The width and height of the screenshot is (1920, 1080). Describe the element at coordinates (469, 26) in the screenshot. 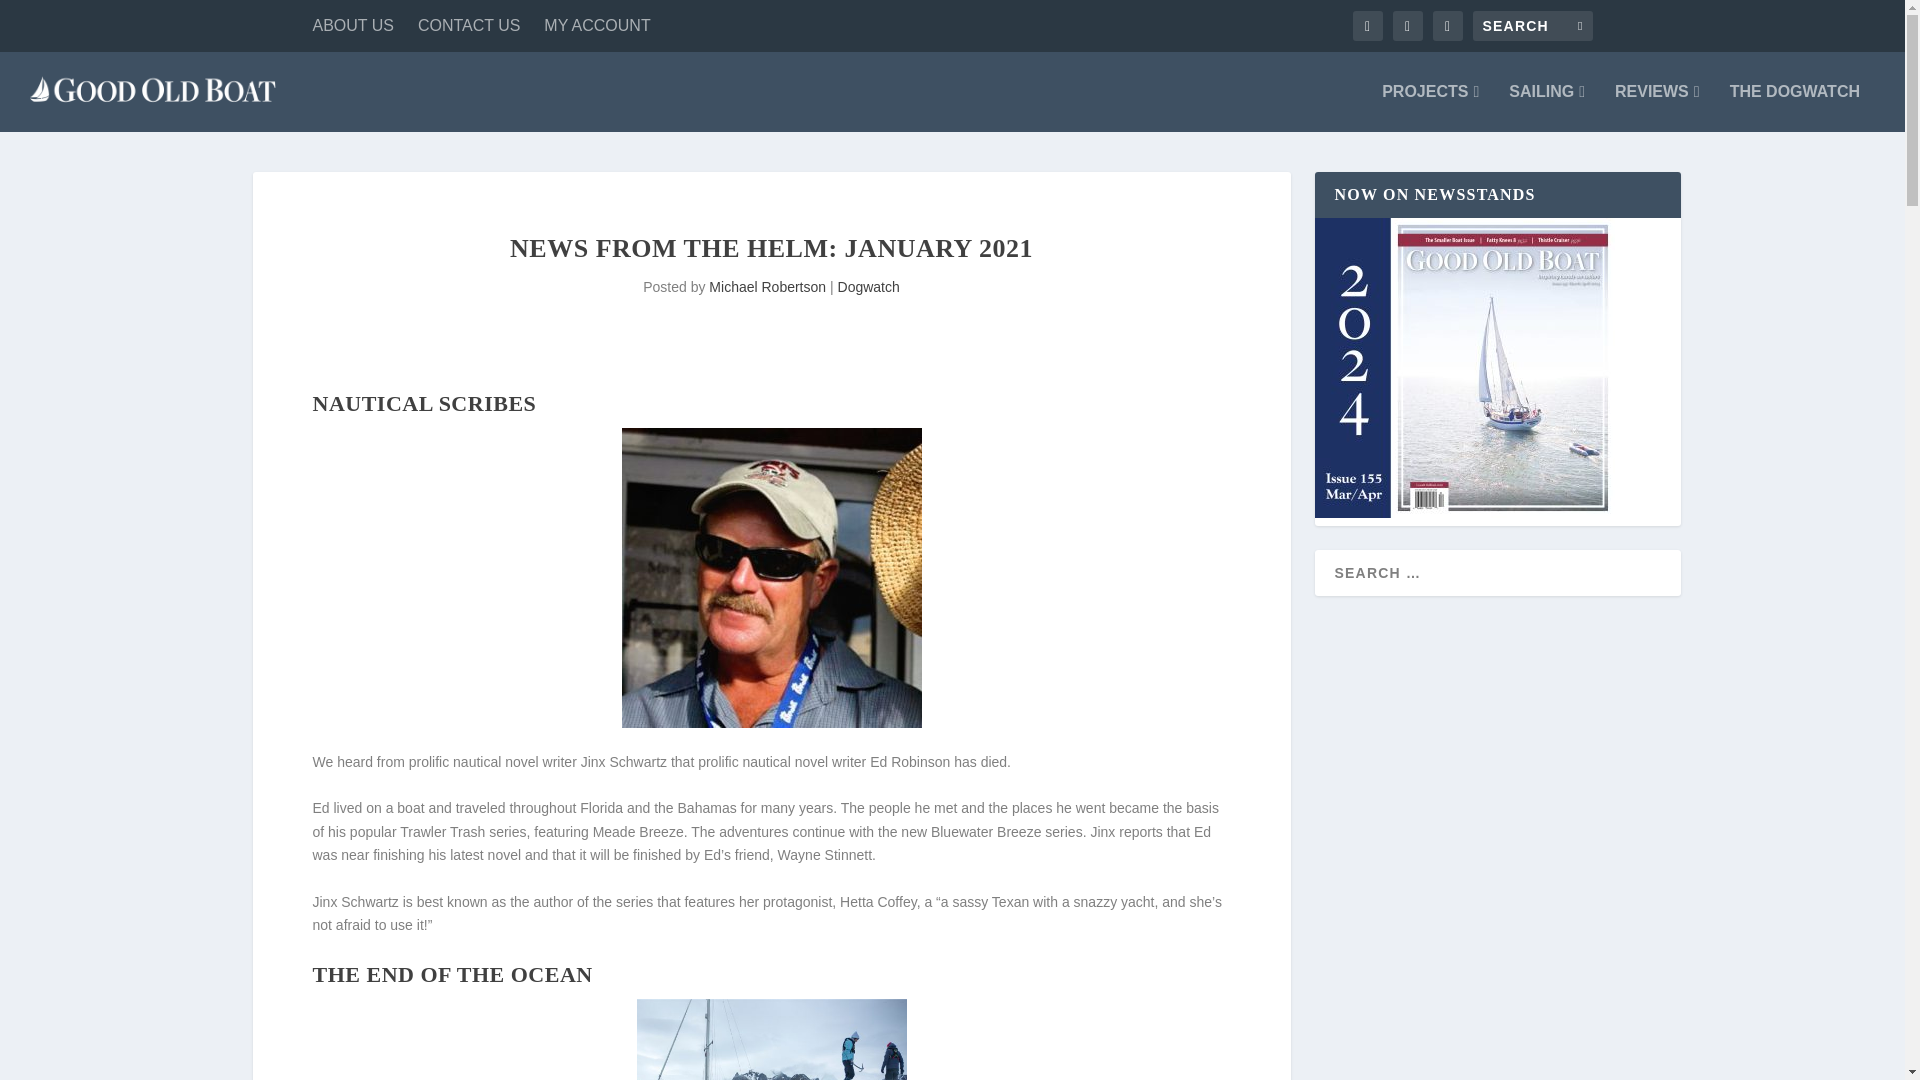

I see `CONTACT US` at that location.